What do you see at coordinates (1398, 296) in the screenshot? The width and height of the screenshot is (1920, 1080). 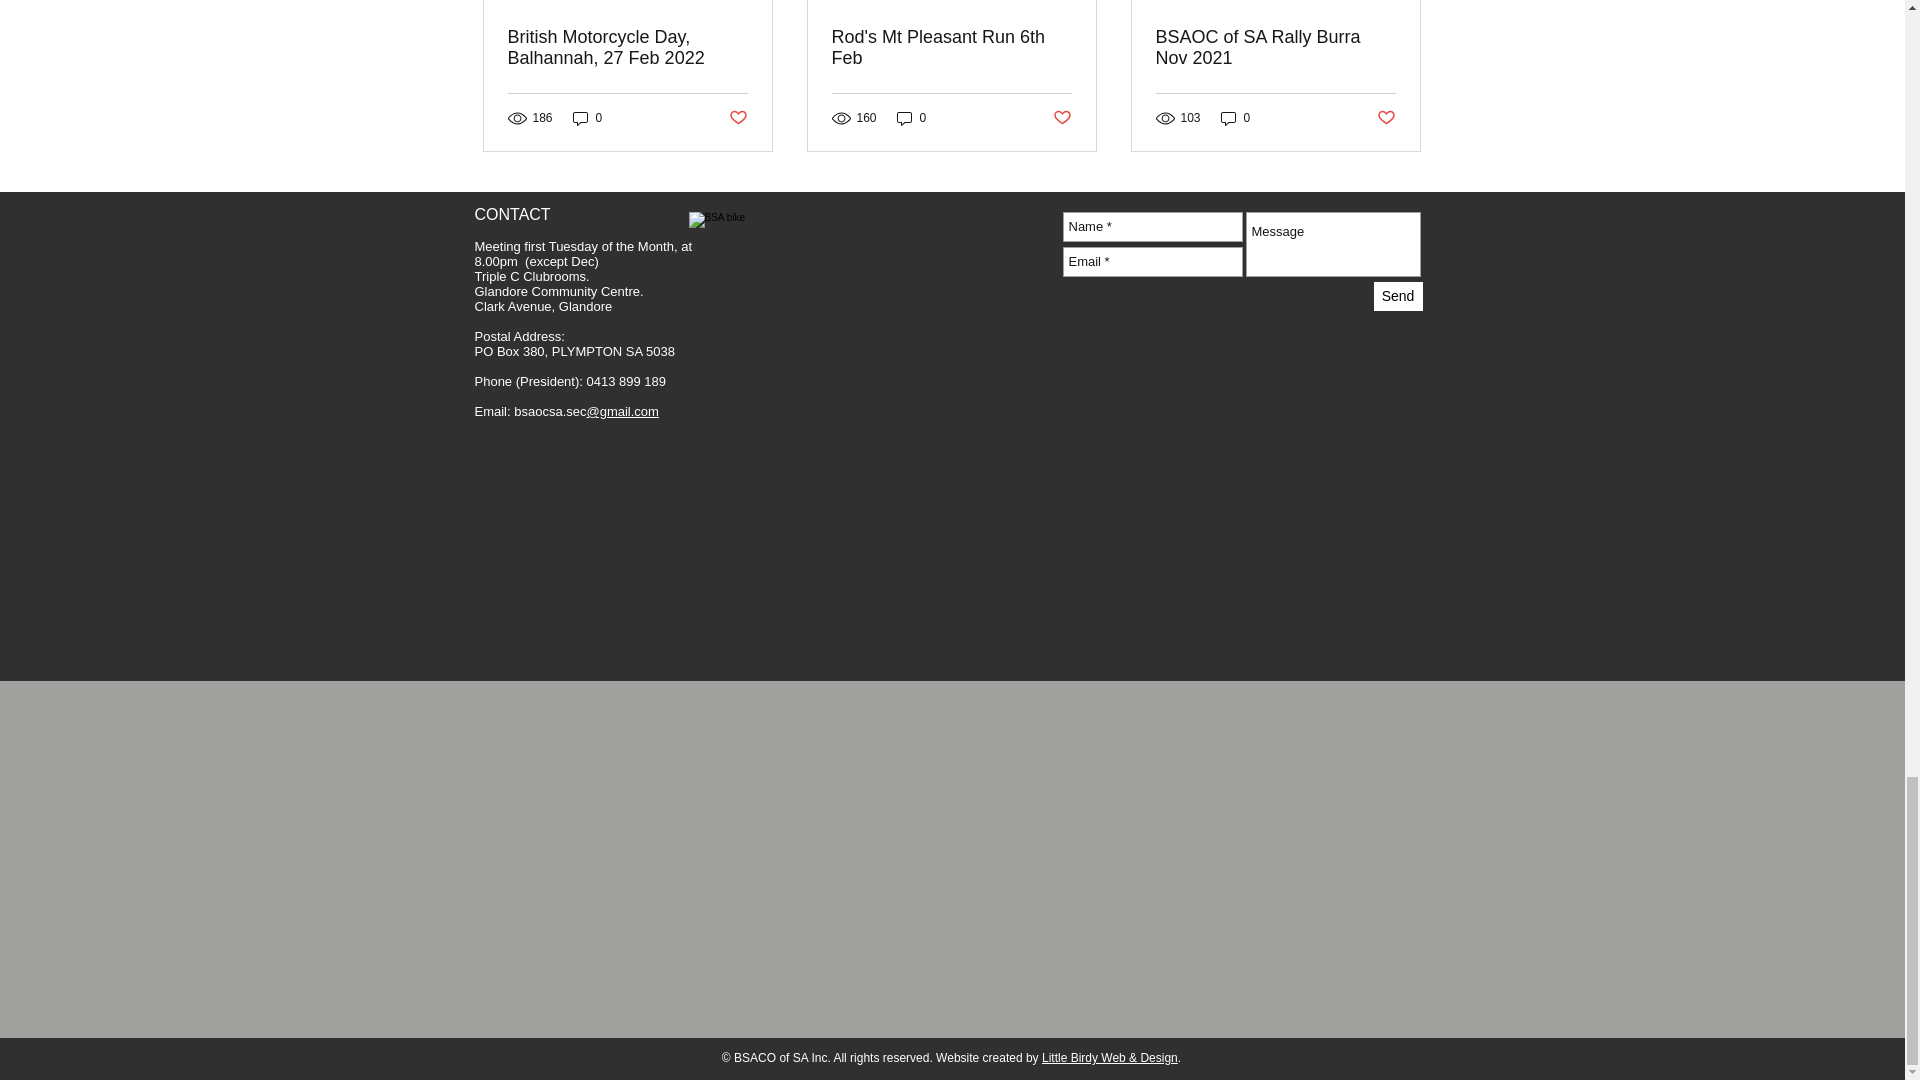 I see `Send` at bounding box center [1398, 296].